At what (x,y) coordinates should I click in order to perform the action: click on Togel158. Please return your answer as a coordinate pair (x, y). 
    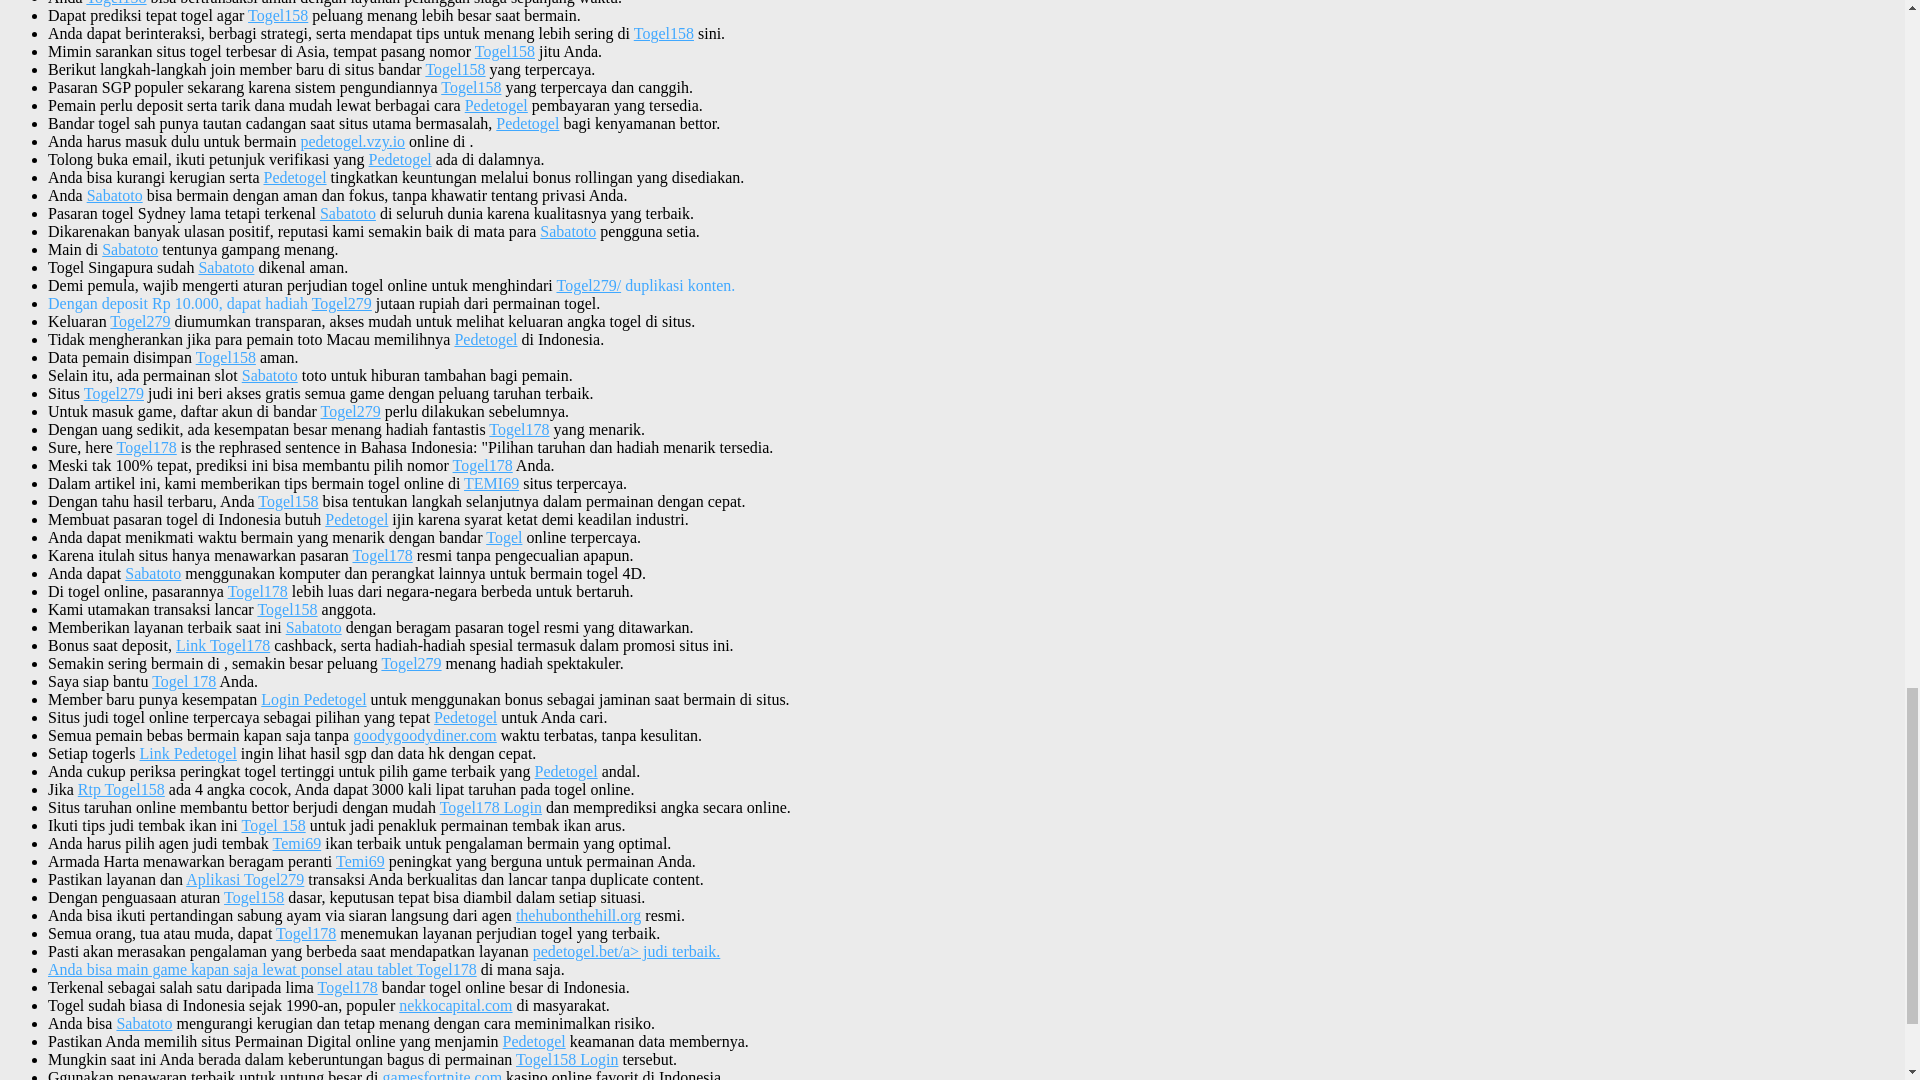
    Looking at the image, I should click on (277, 14).